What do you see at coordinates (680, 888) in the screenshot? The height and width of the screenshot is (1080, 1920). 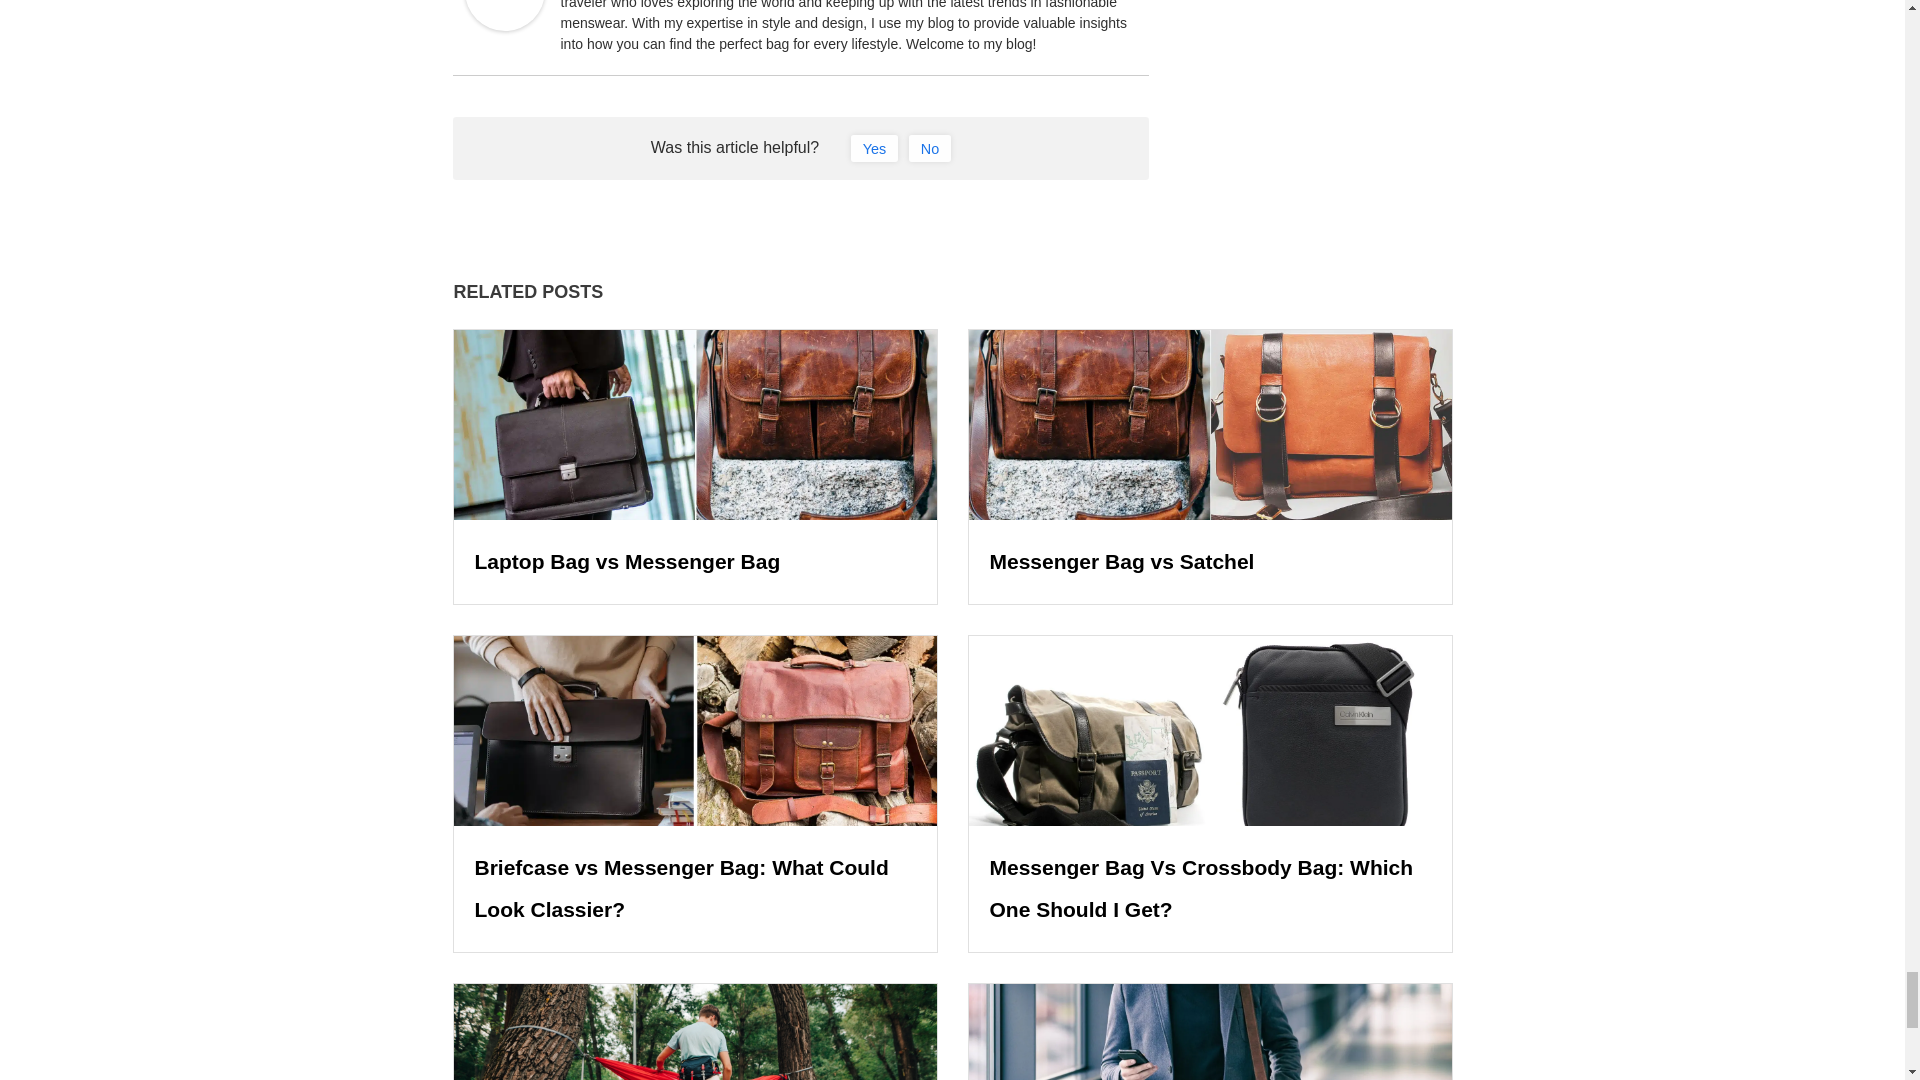 I see `Briefcase vs Messenger Bag: What Could Look Classier?` at bounding box center [680, 888].